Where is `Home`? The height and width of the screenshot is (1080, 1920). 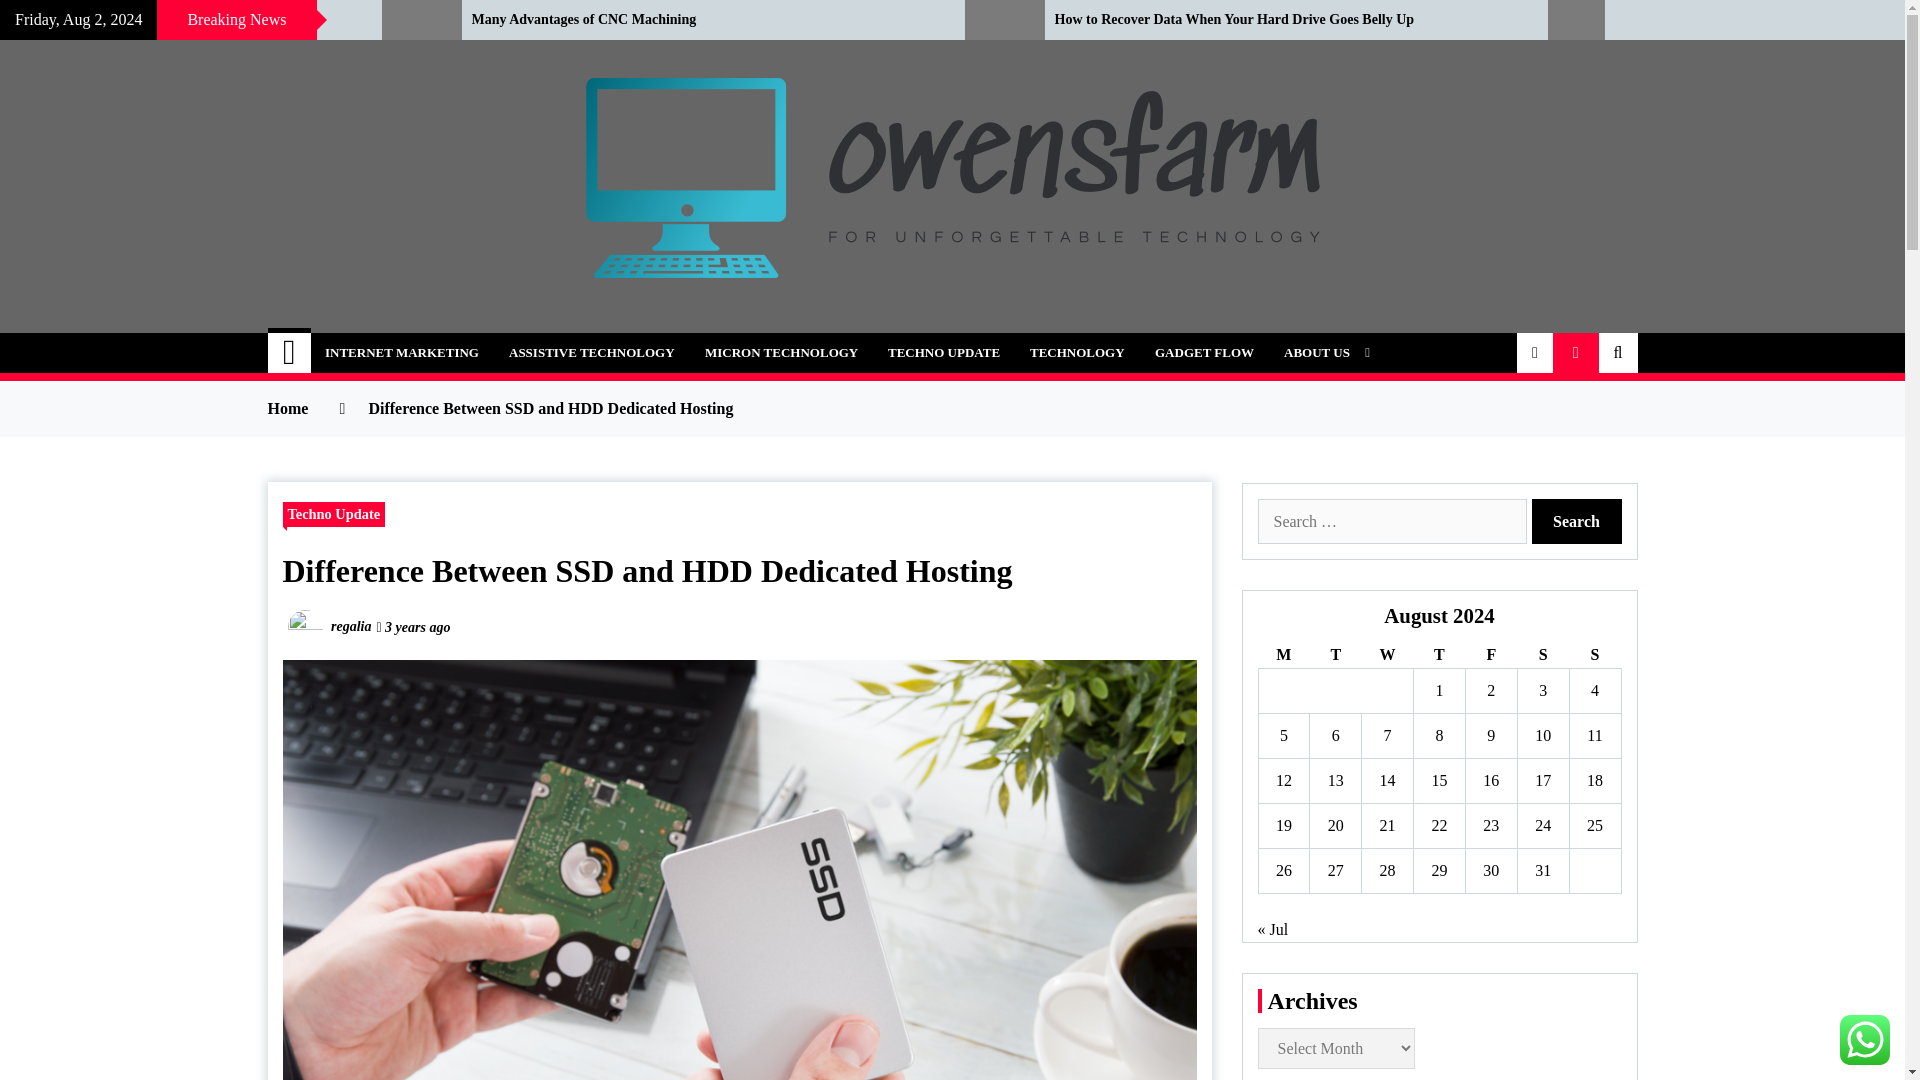
Home is located at coordinates (290, 352).